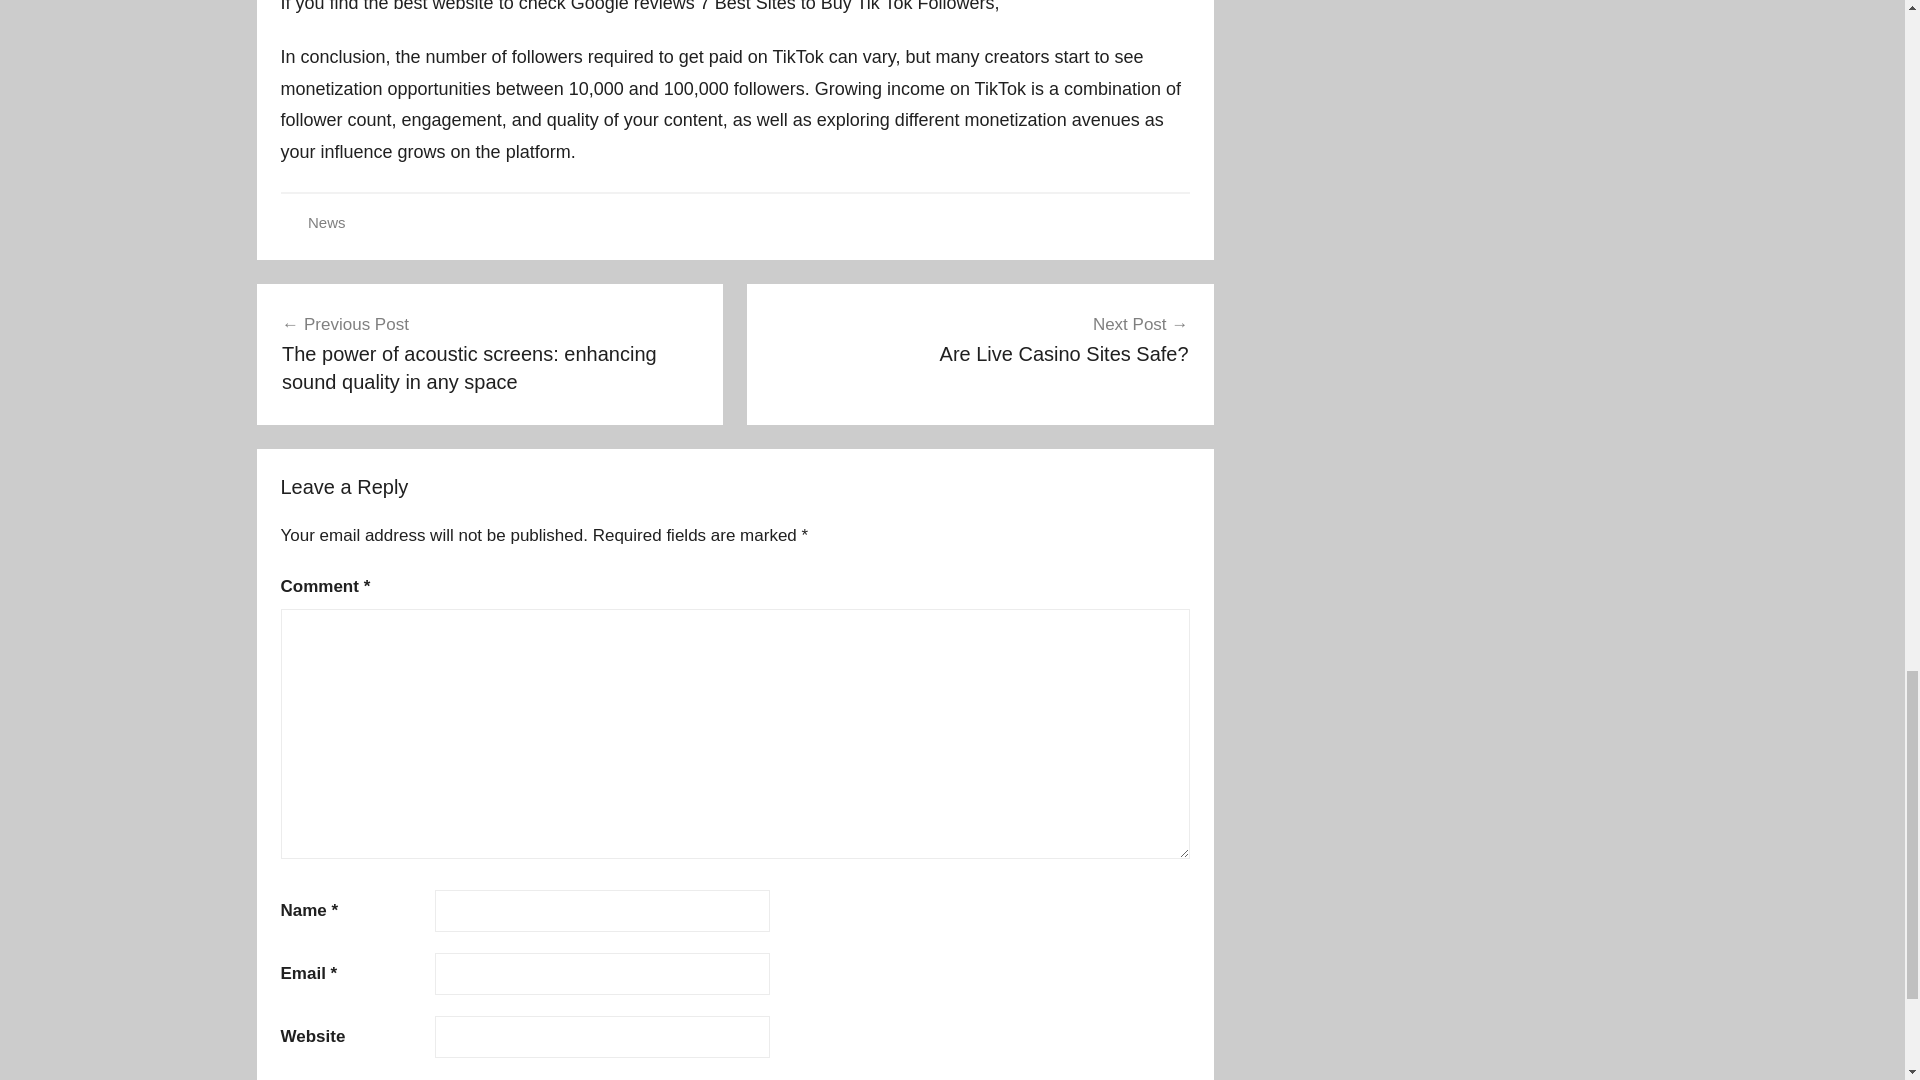  What do you see at coordinates (326, 222) in the screenshot?
I see `News` at bounding box center [326, 222].